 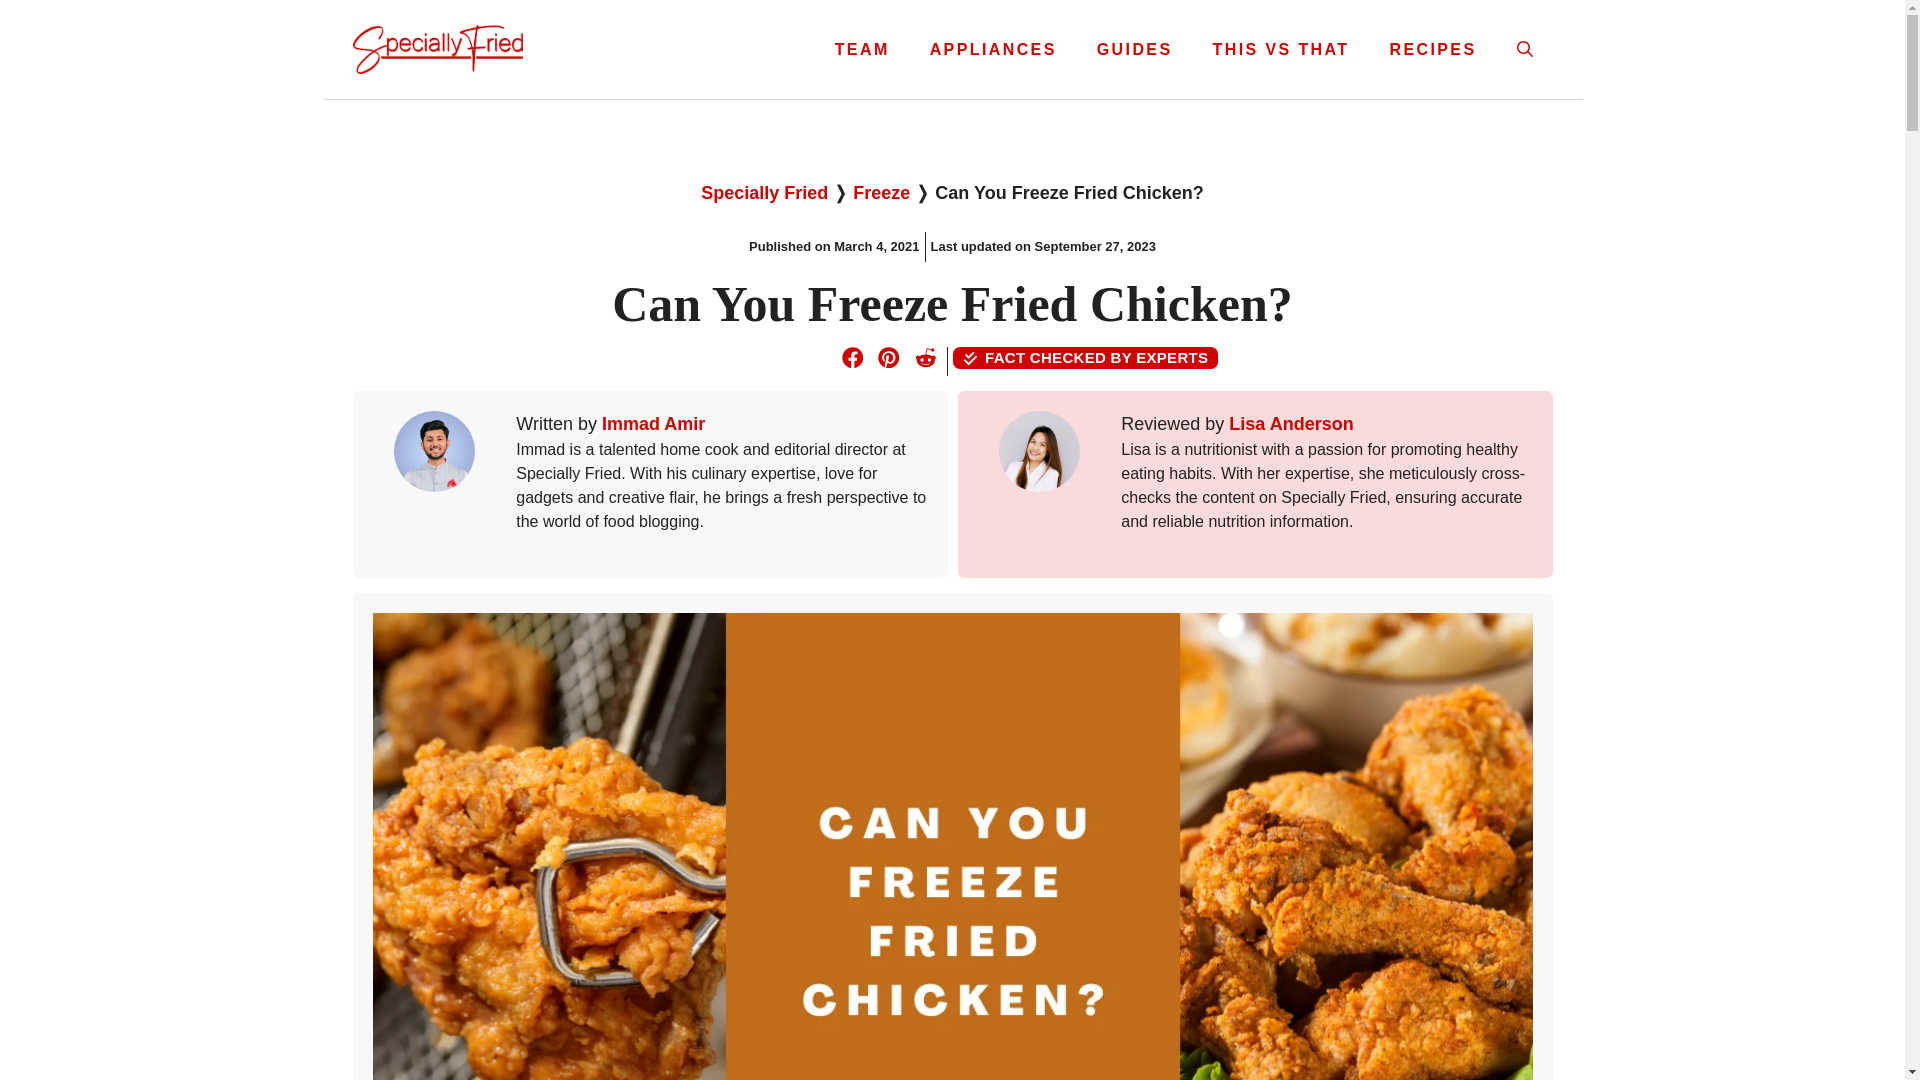 What do you see at coordinates (862, 50) in the screenshot?
I see `TEAM` at bounding box center [862, 50].